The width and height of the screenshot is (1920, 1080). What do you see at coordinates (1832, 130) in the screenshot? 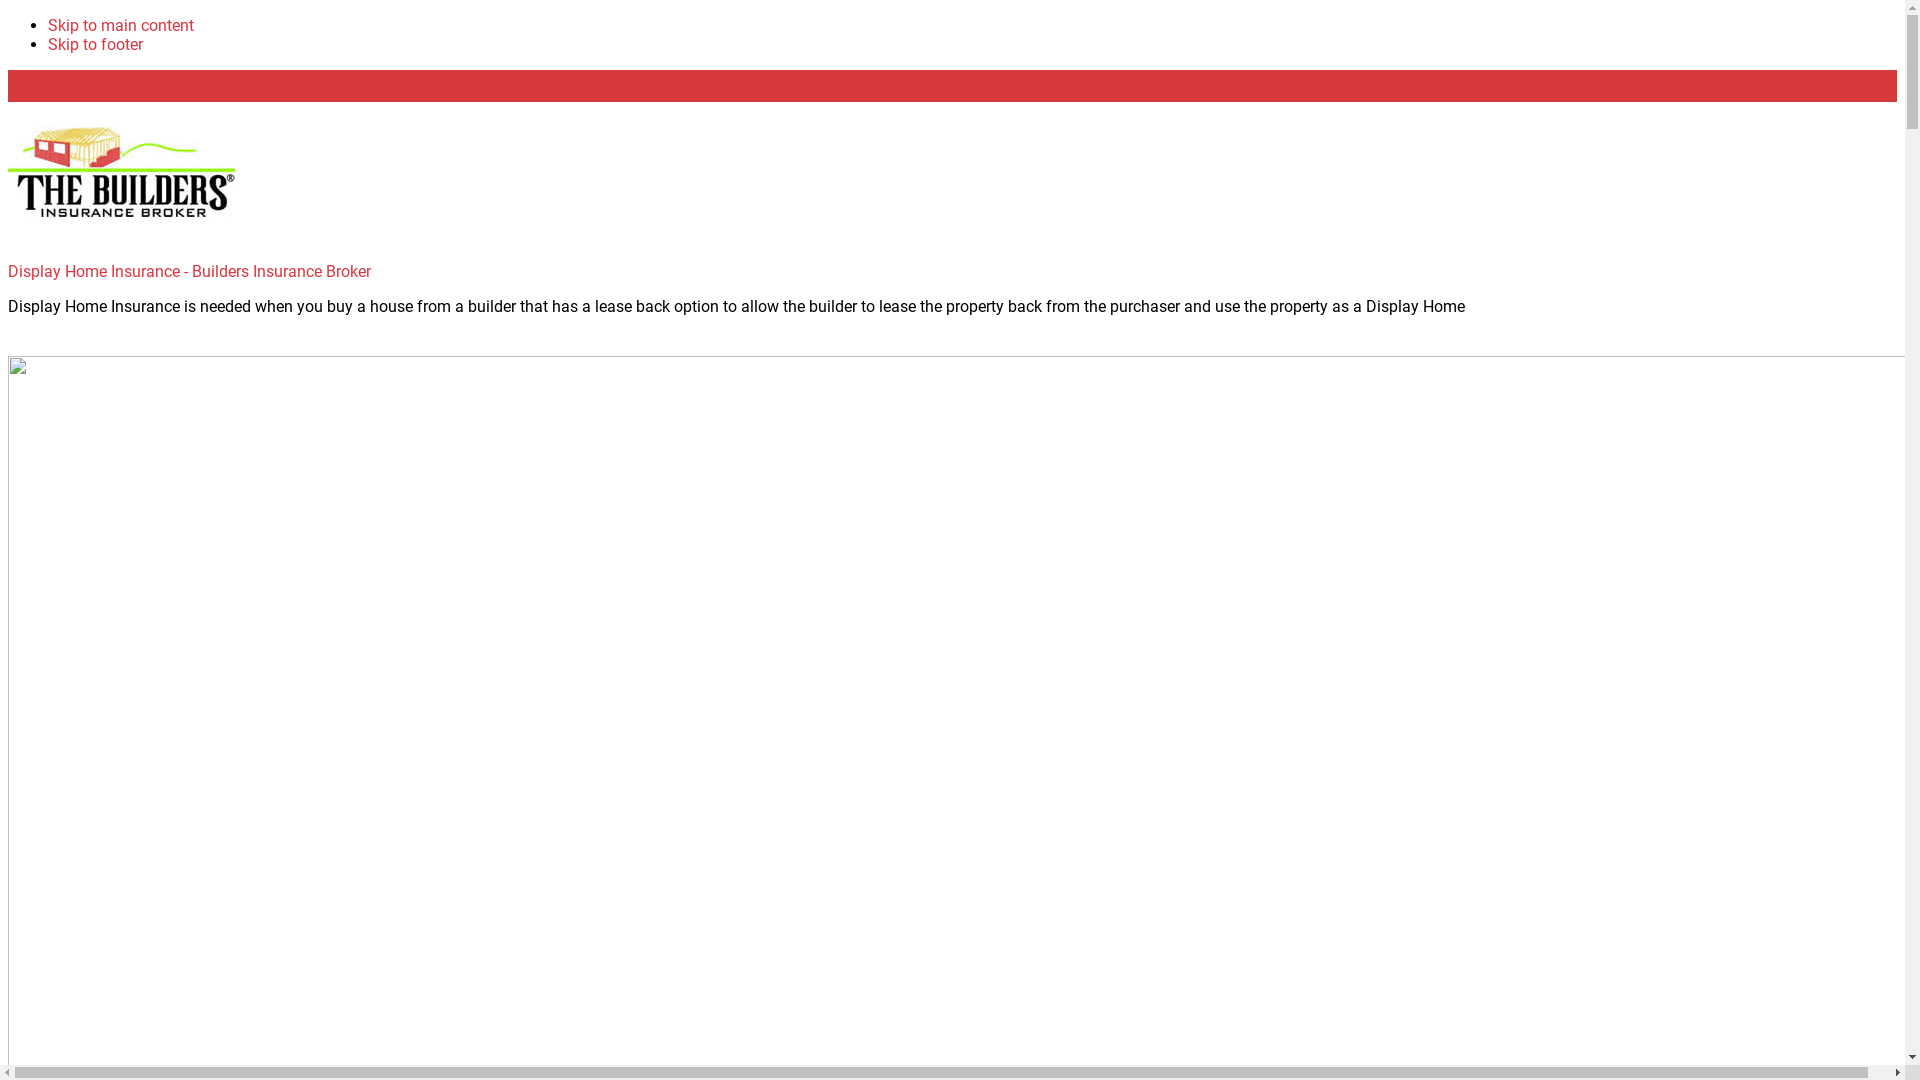
I see `07 5449 9115` at bounding box center [1832, 130].